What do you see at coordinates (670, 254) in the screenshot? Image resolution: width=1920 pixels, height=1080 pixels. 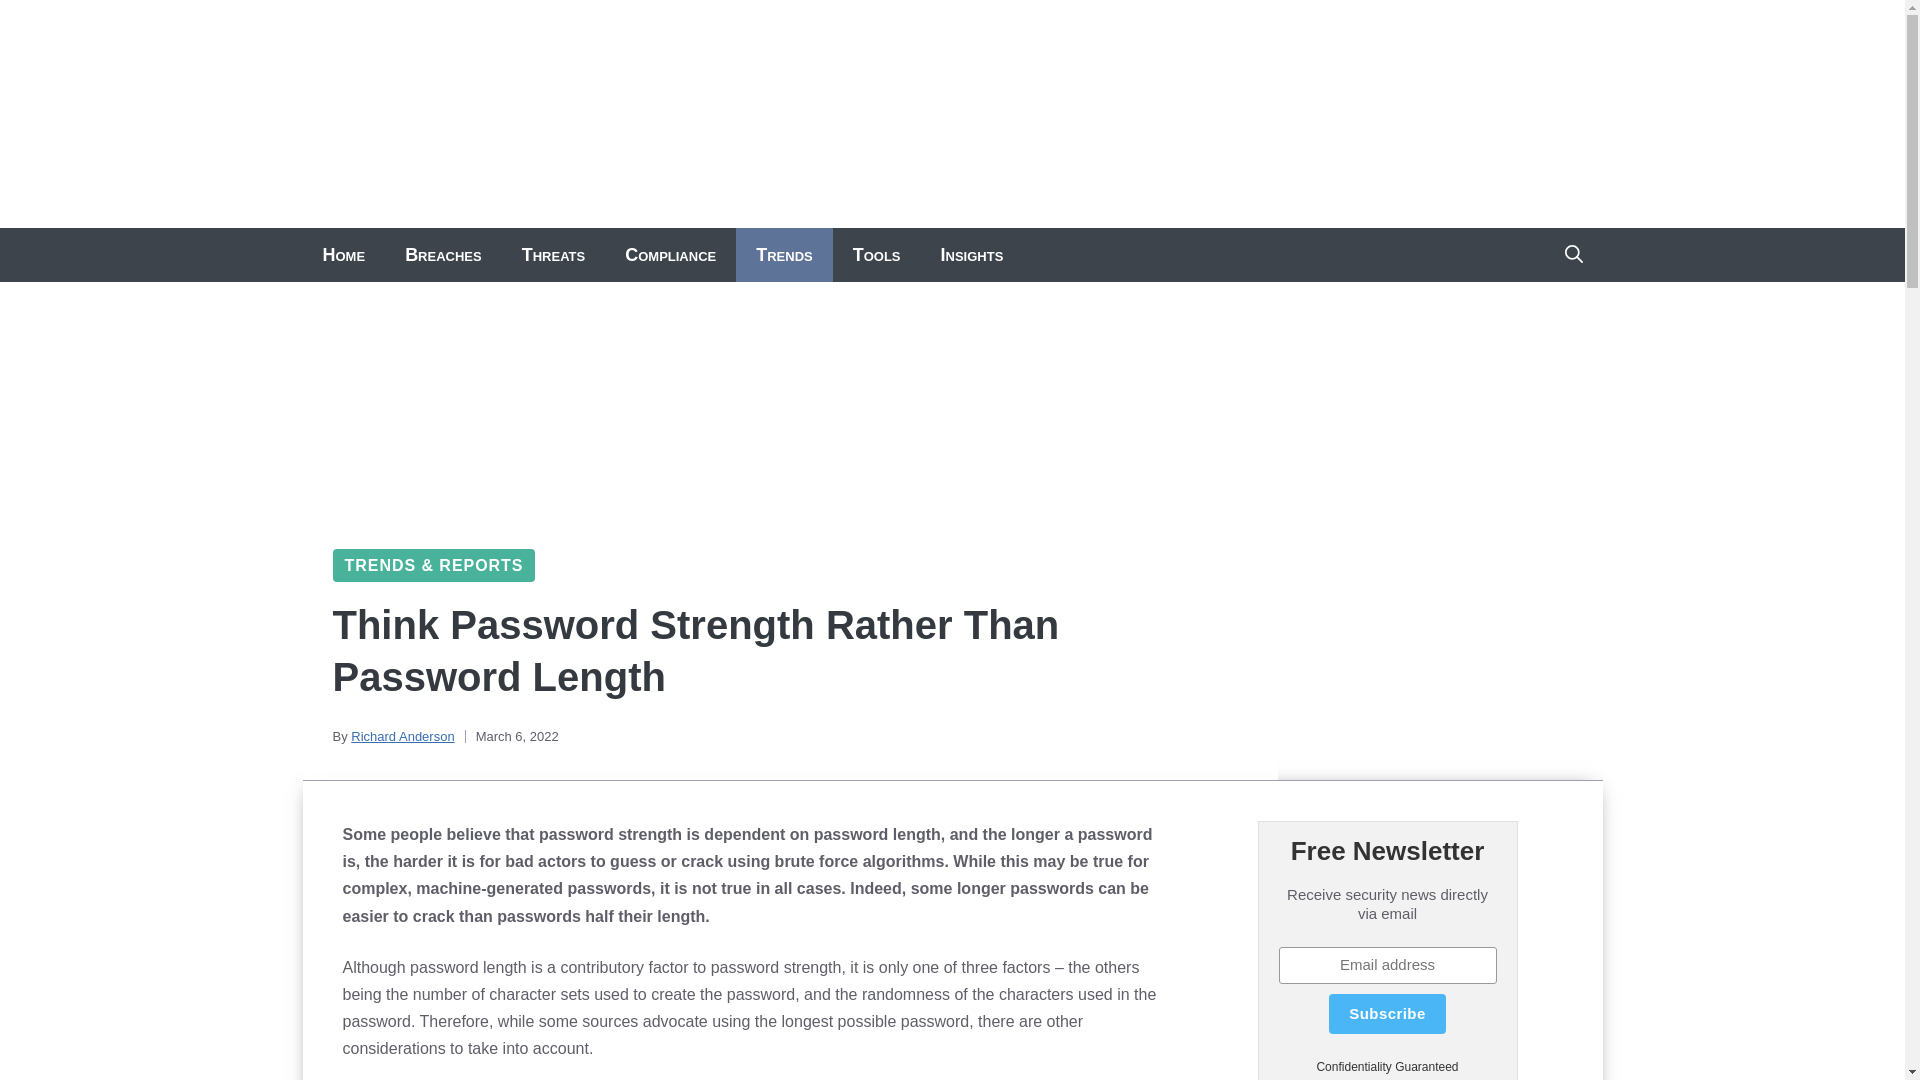 I see `Compliance` at bounding box center [670, 254].